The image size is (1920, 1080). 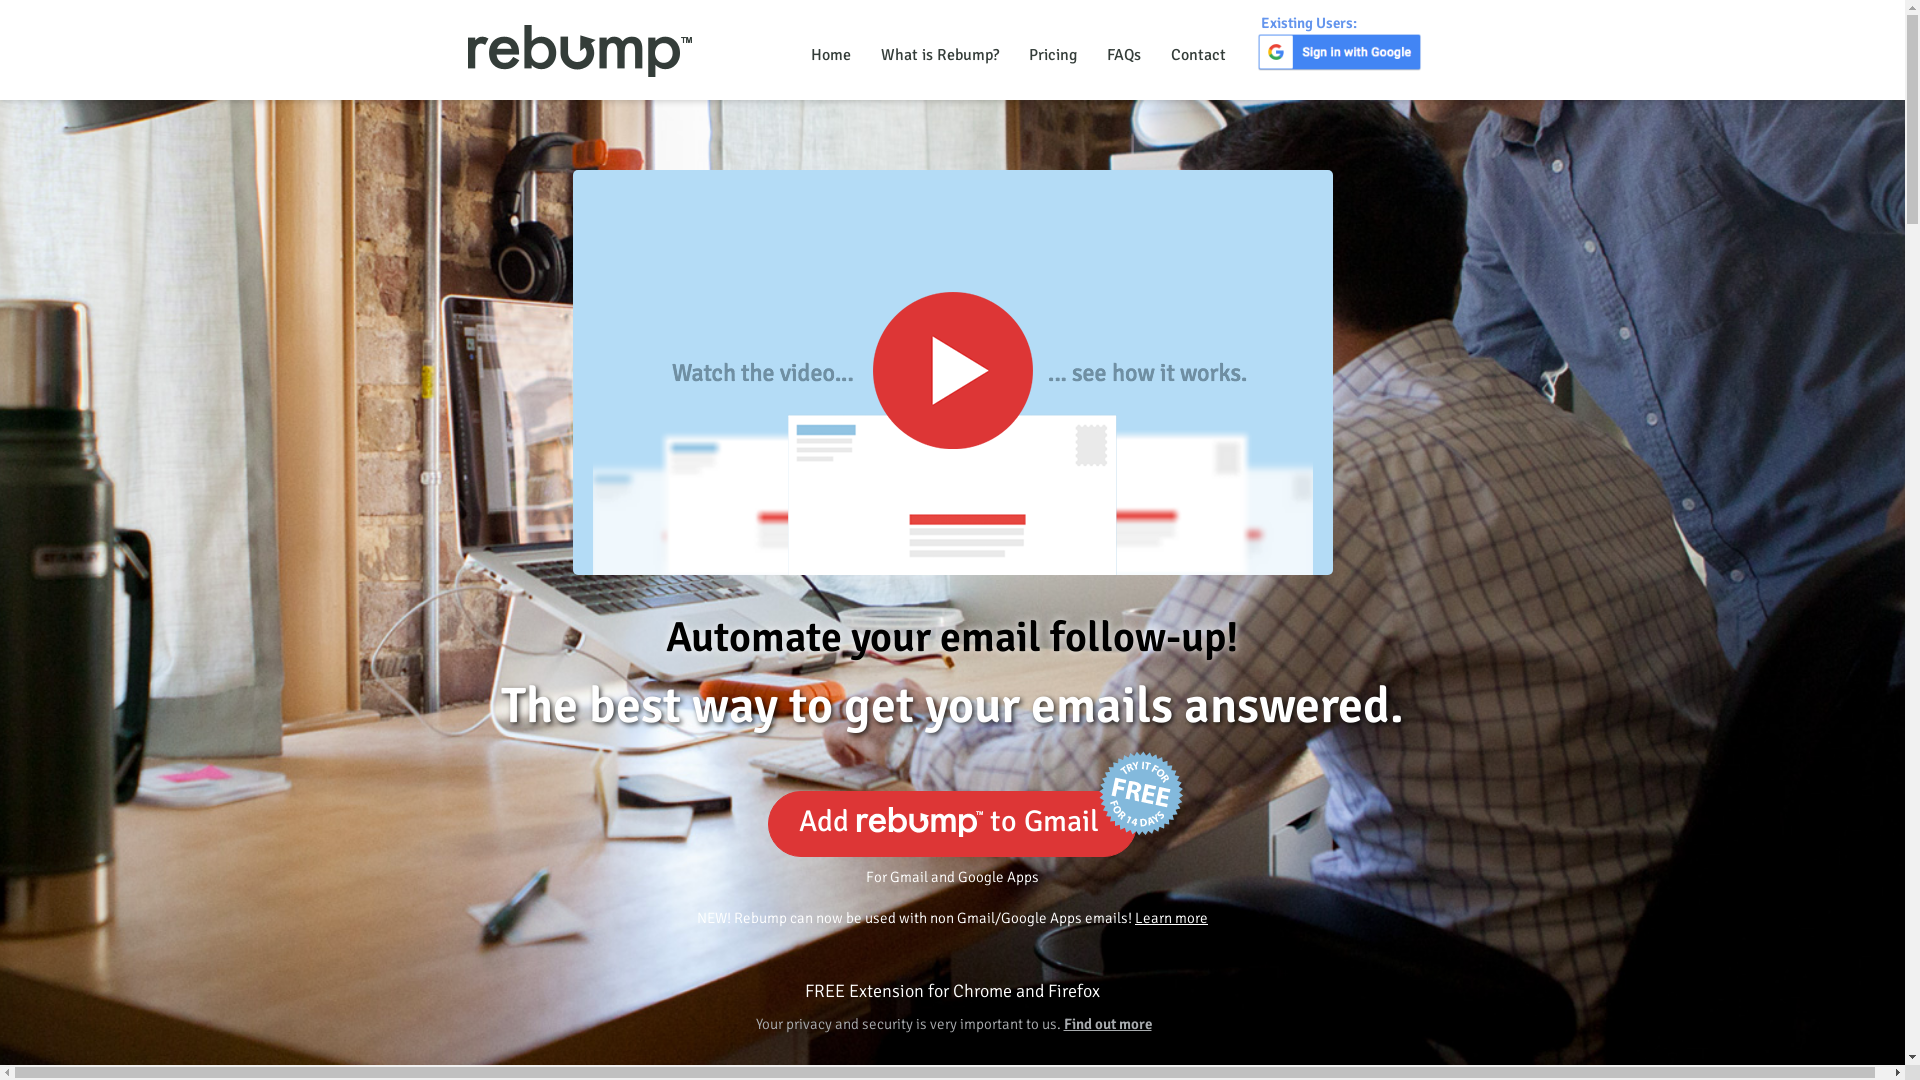 I want to click on What is Rebump?, so click(x=940, y=55).